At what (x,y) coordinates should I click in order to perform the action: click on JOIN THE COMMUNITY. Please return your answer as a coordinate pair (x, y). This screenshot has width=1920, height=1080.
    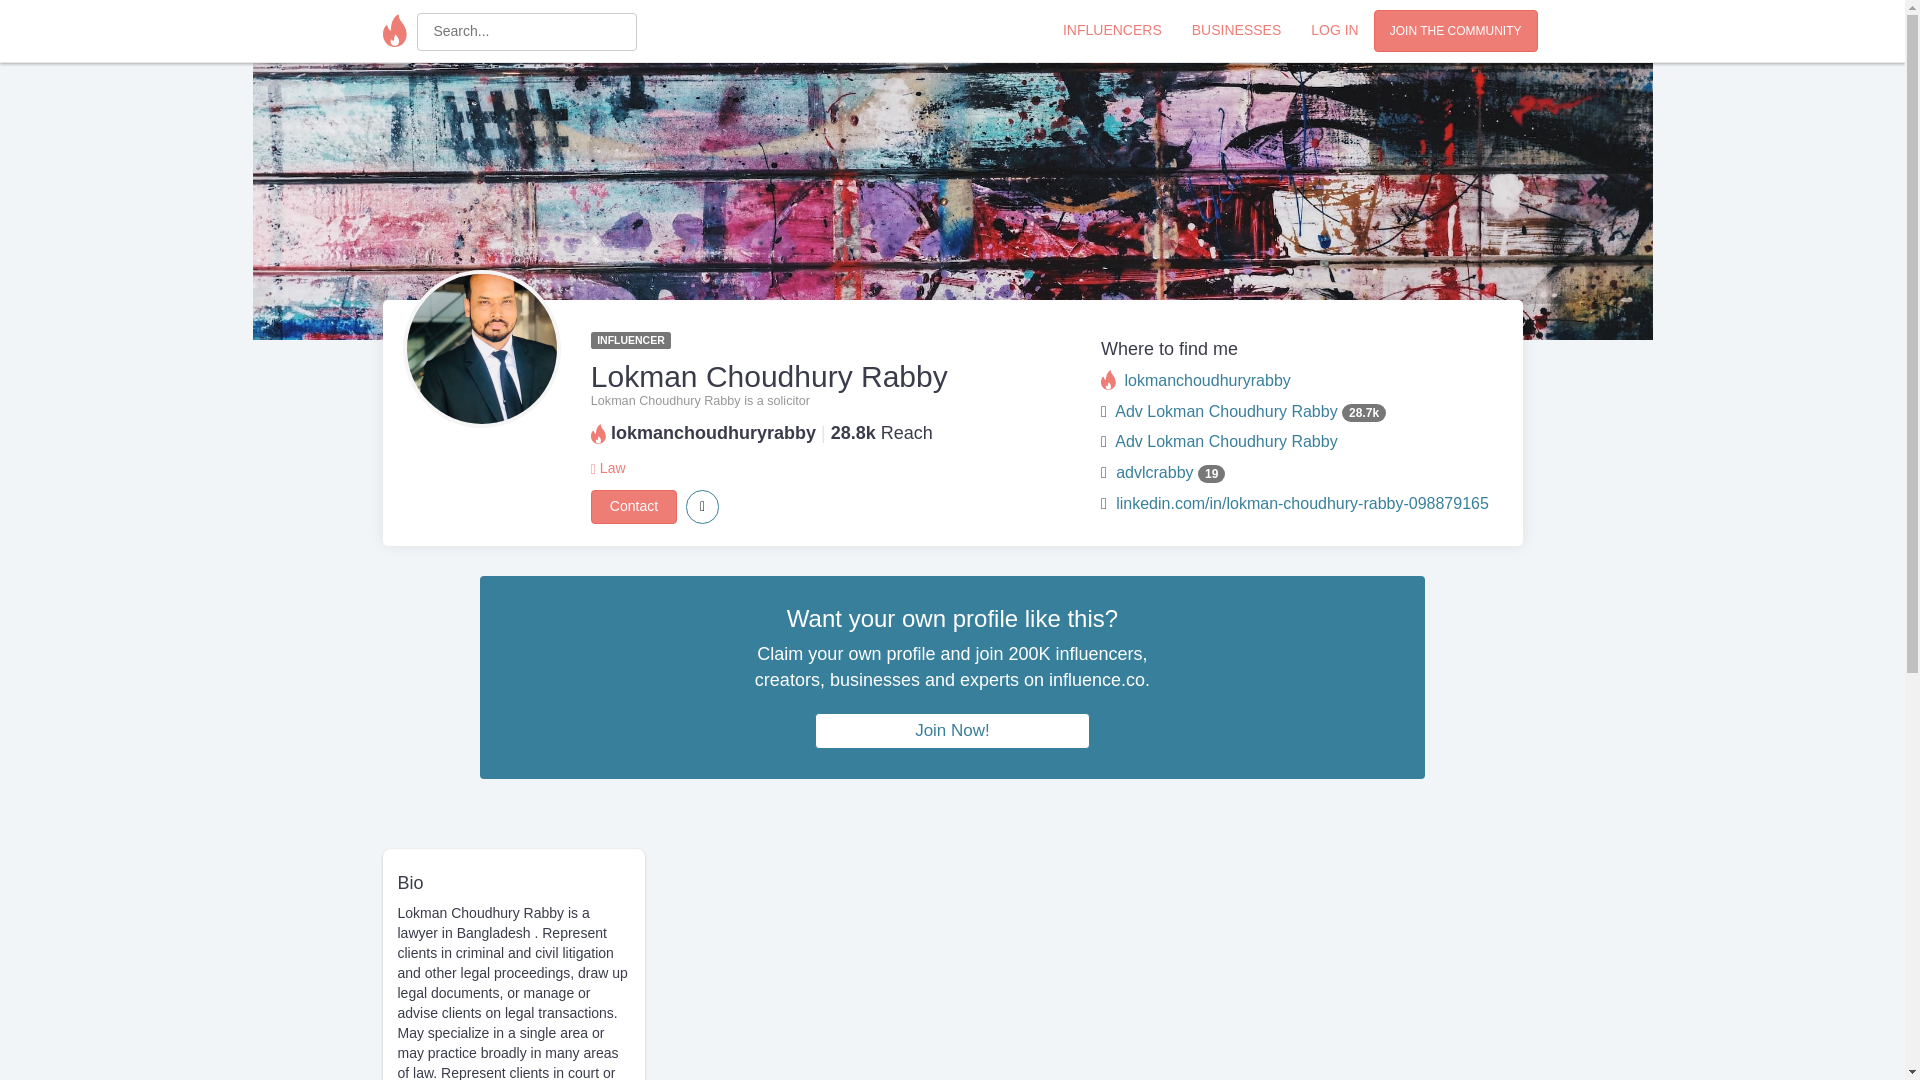
    Looking at the image, I should click on (1456, 30).